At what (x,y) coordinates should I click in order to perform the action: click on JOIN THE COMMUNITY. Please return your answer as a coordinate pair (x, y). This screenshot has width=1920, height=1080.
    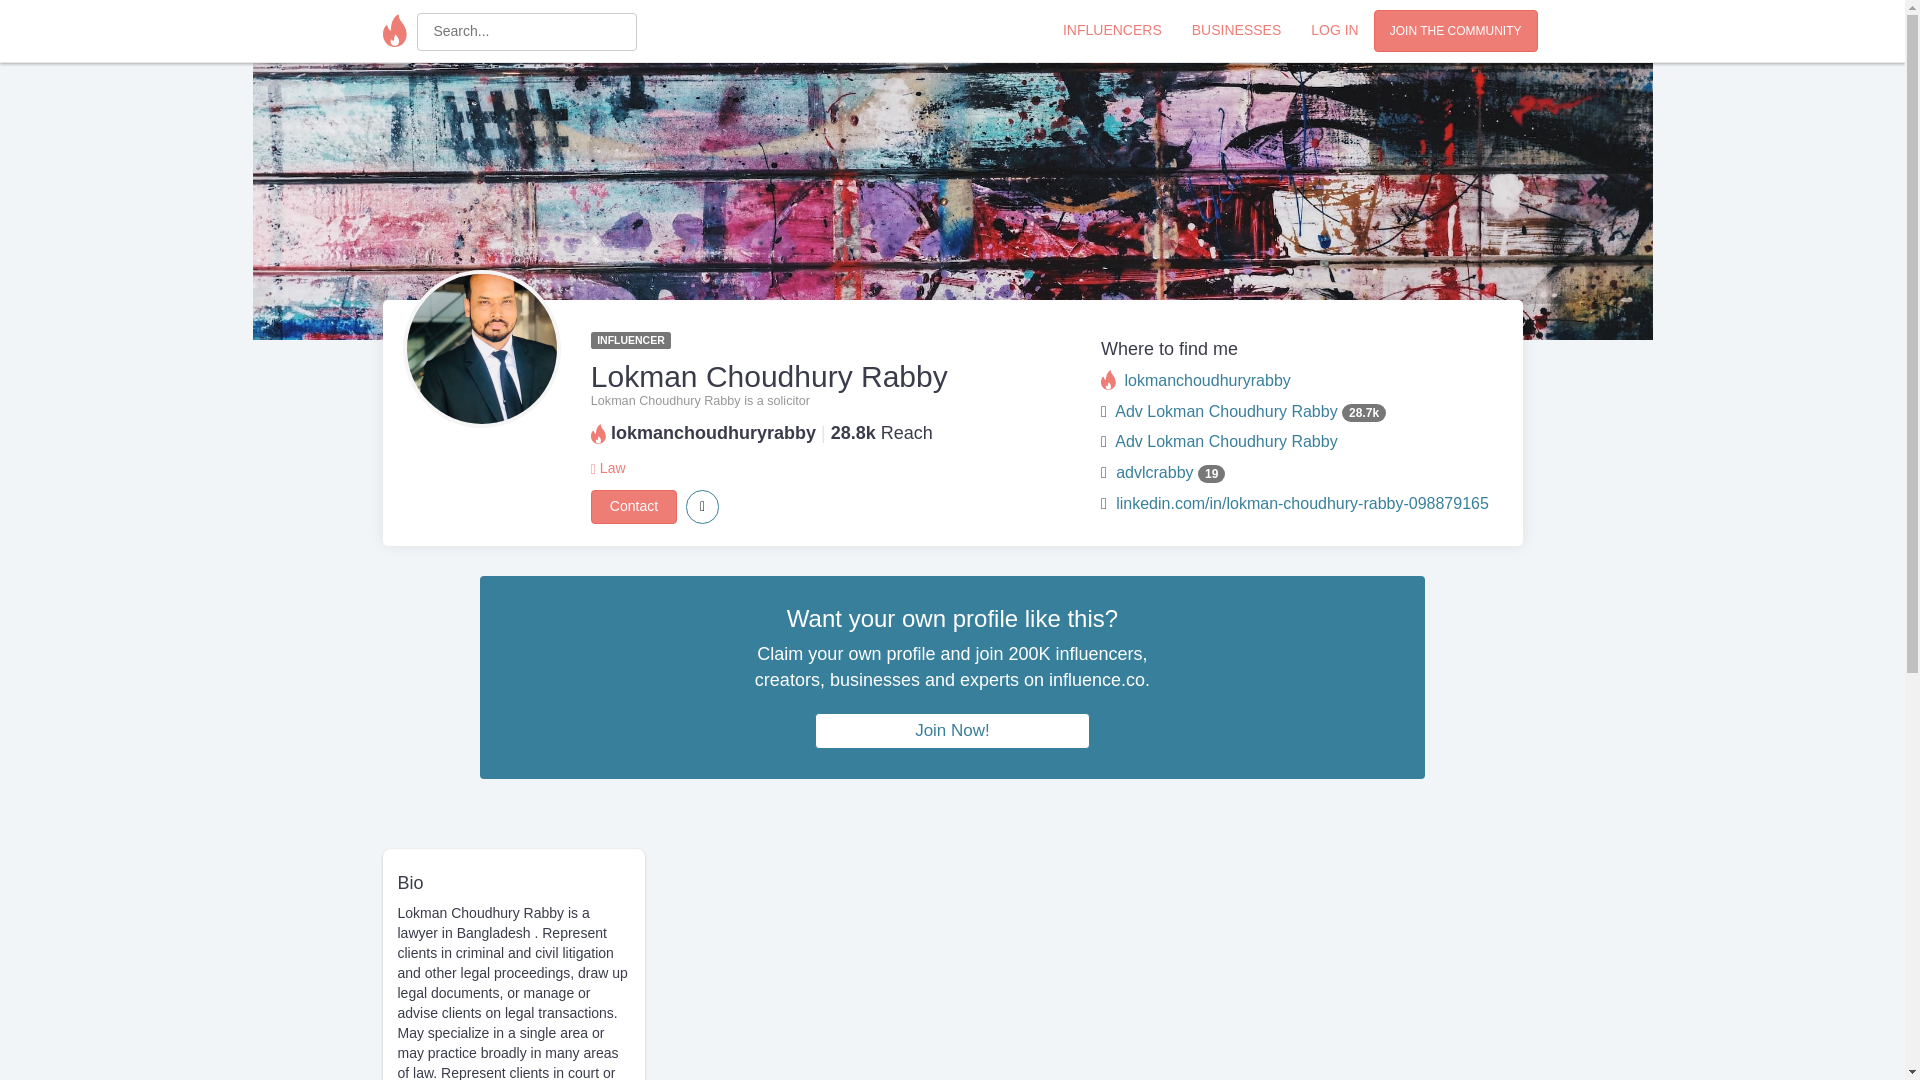
    Looking at the image, I should click on (1456, 30).